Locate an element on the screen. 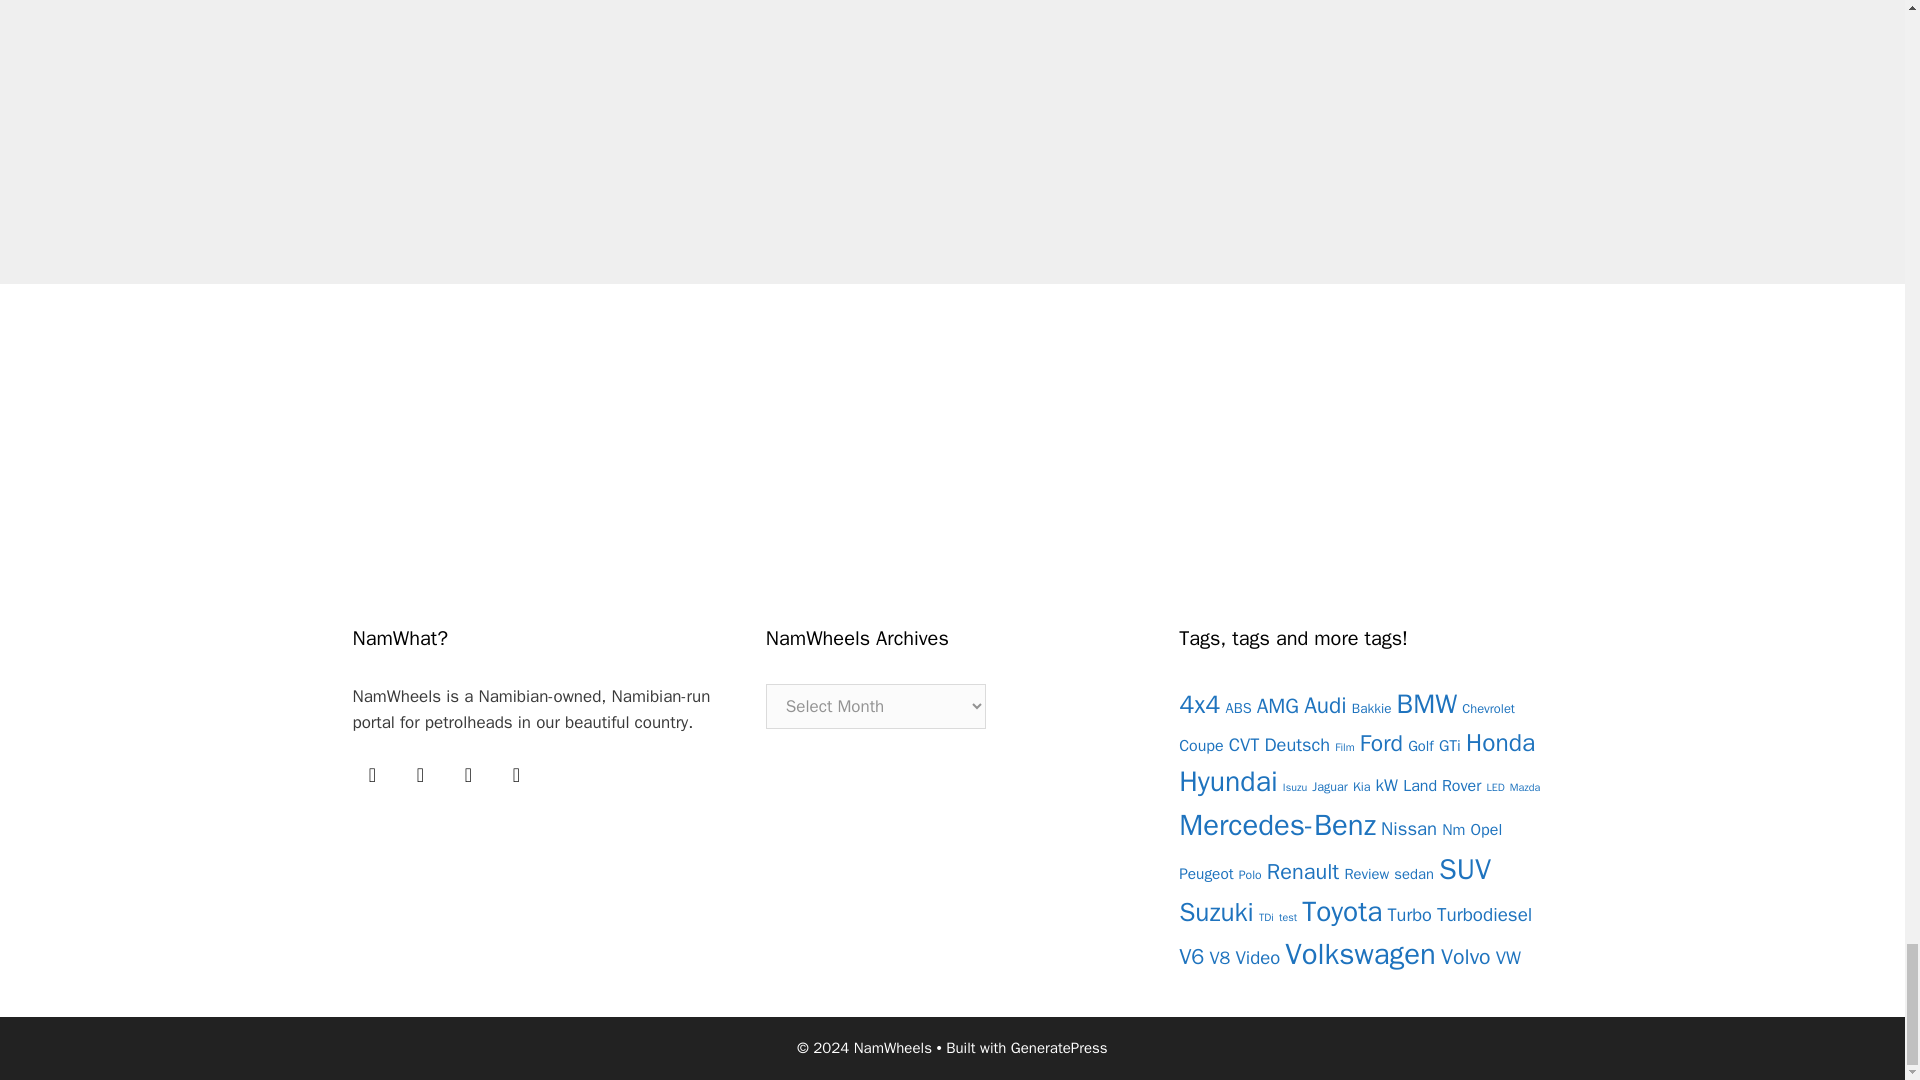 The image size is (1920, 1080). YouTube is located at coordinates (467, 774).